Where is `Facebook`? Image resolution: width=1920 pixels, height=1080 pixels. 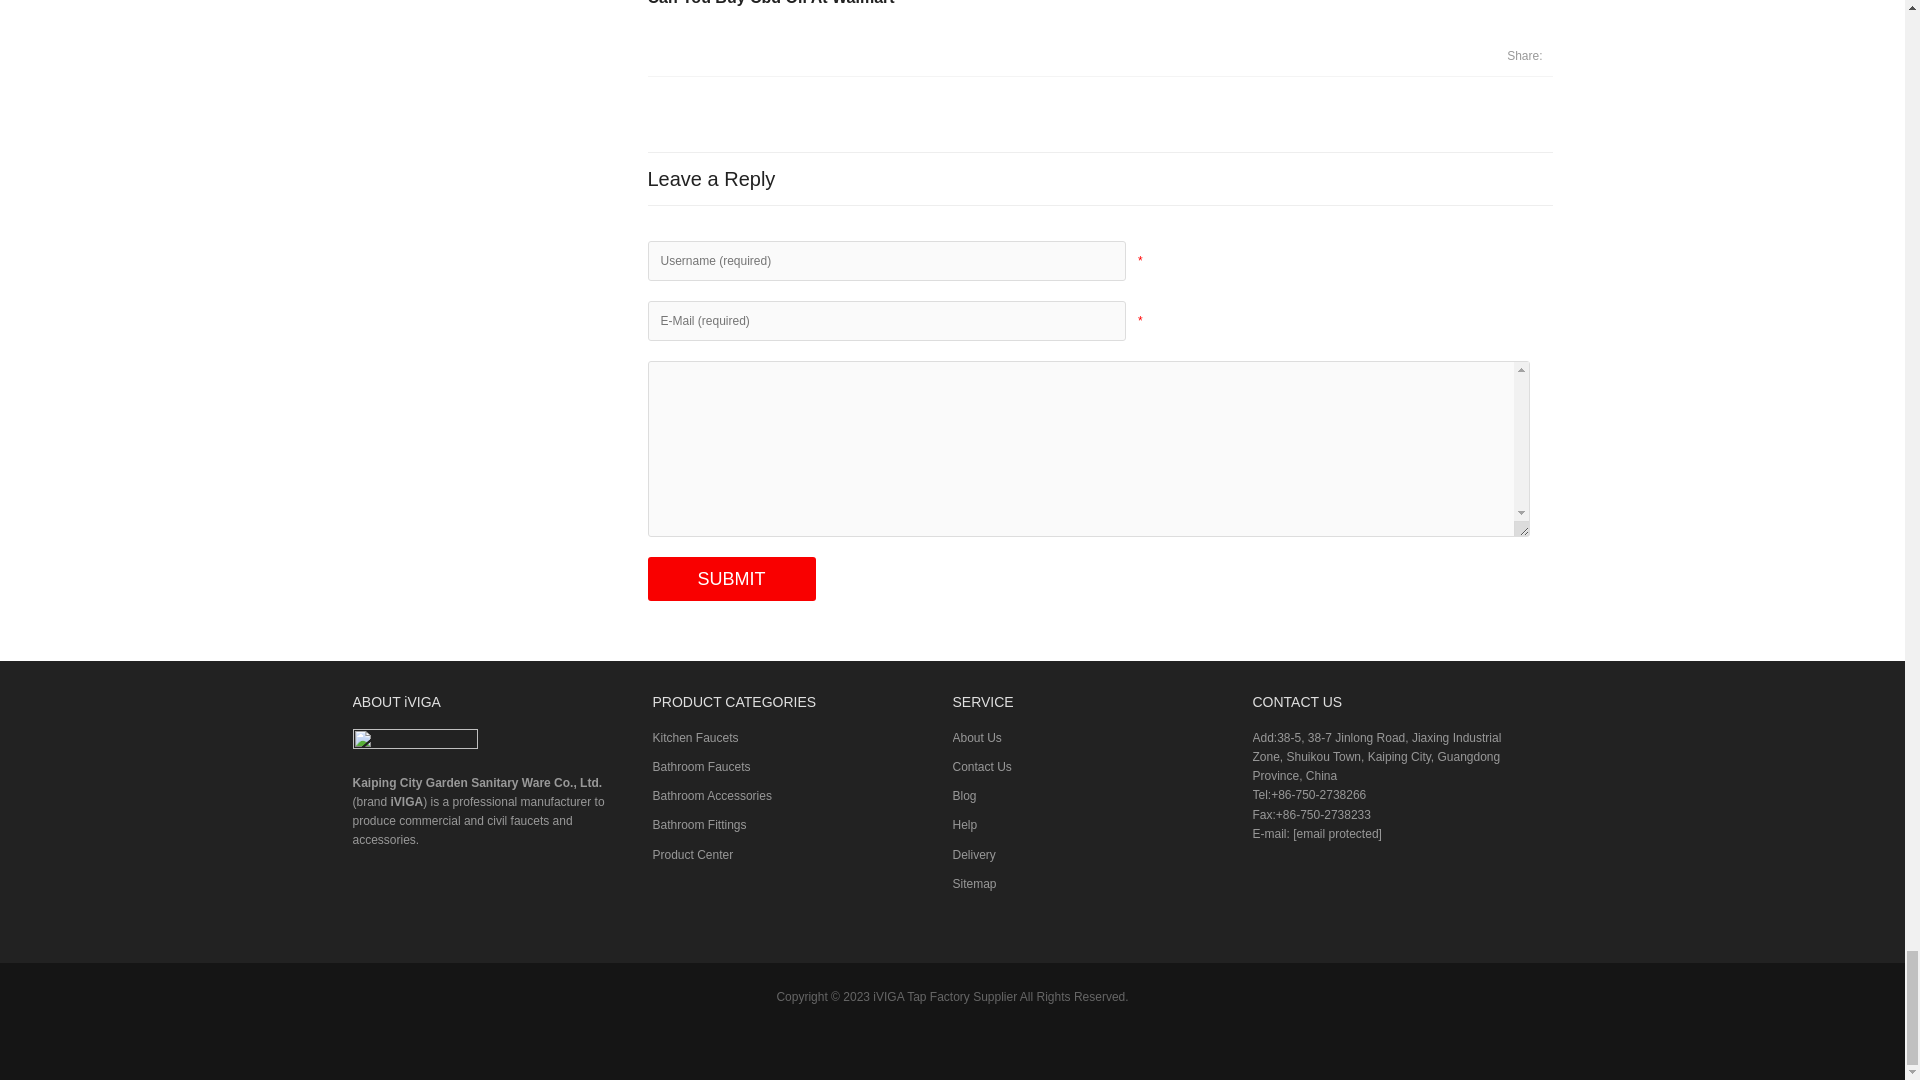
Facebook is located at coordinates (856, 1041).